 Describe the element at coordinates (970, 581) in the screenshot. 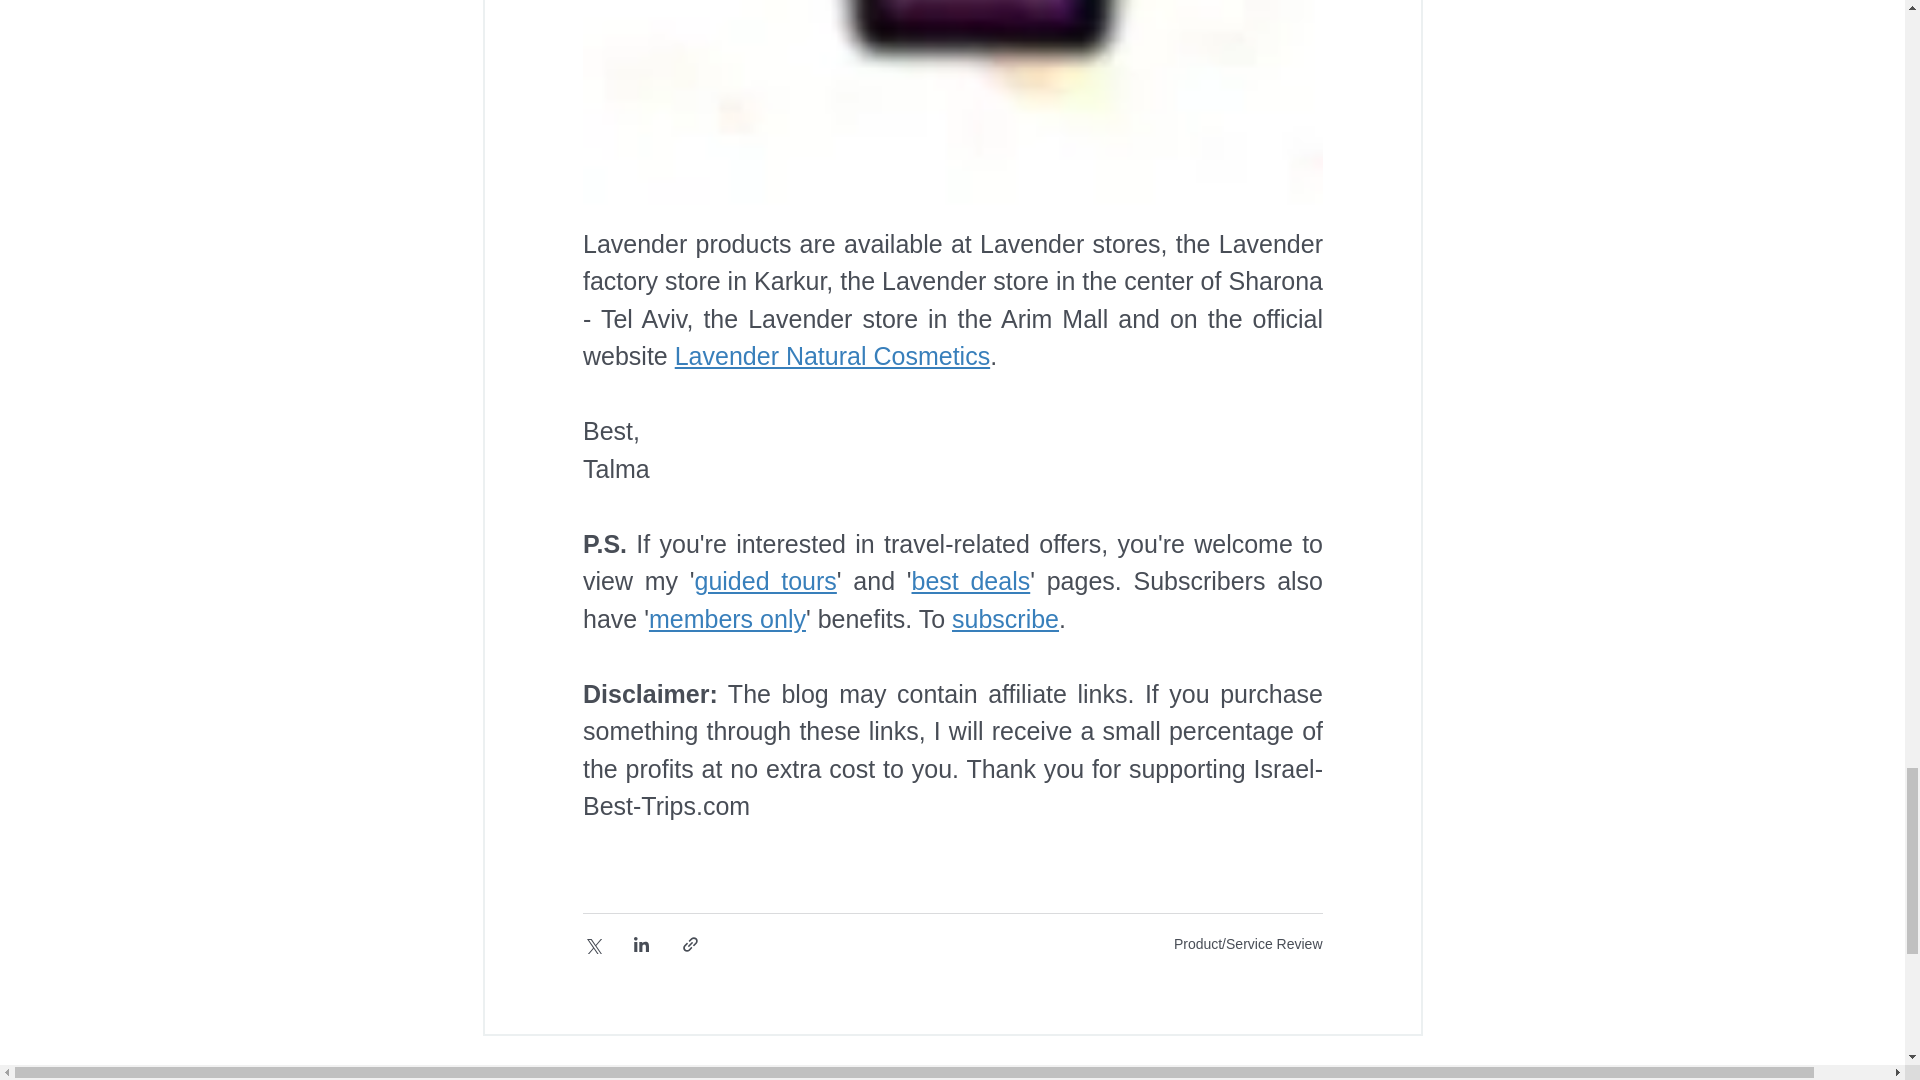

I see `best deals` at that location.